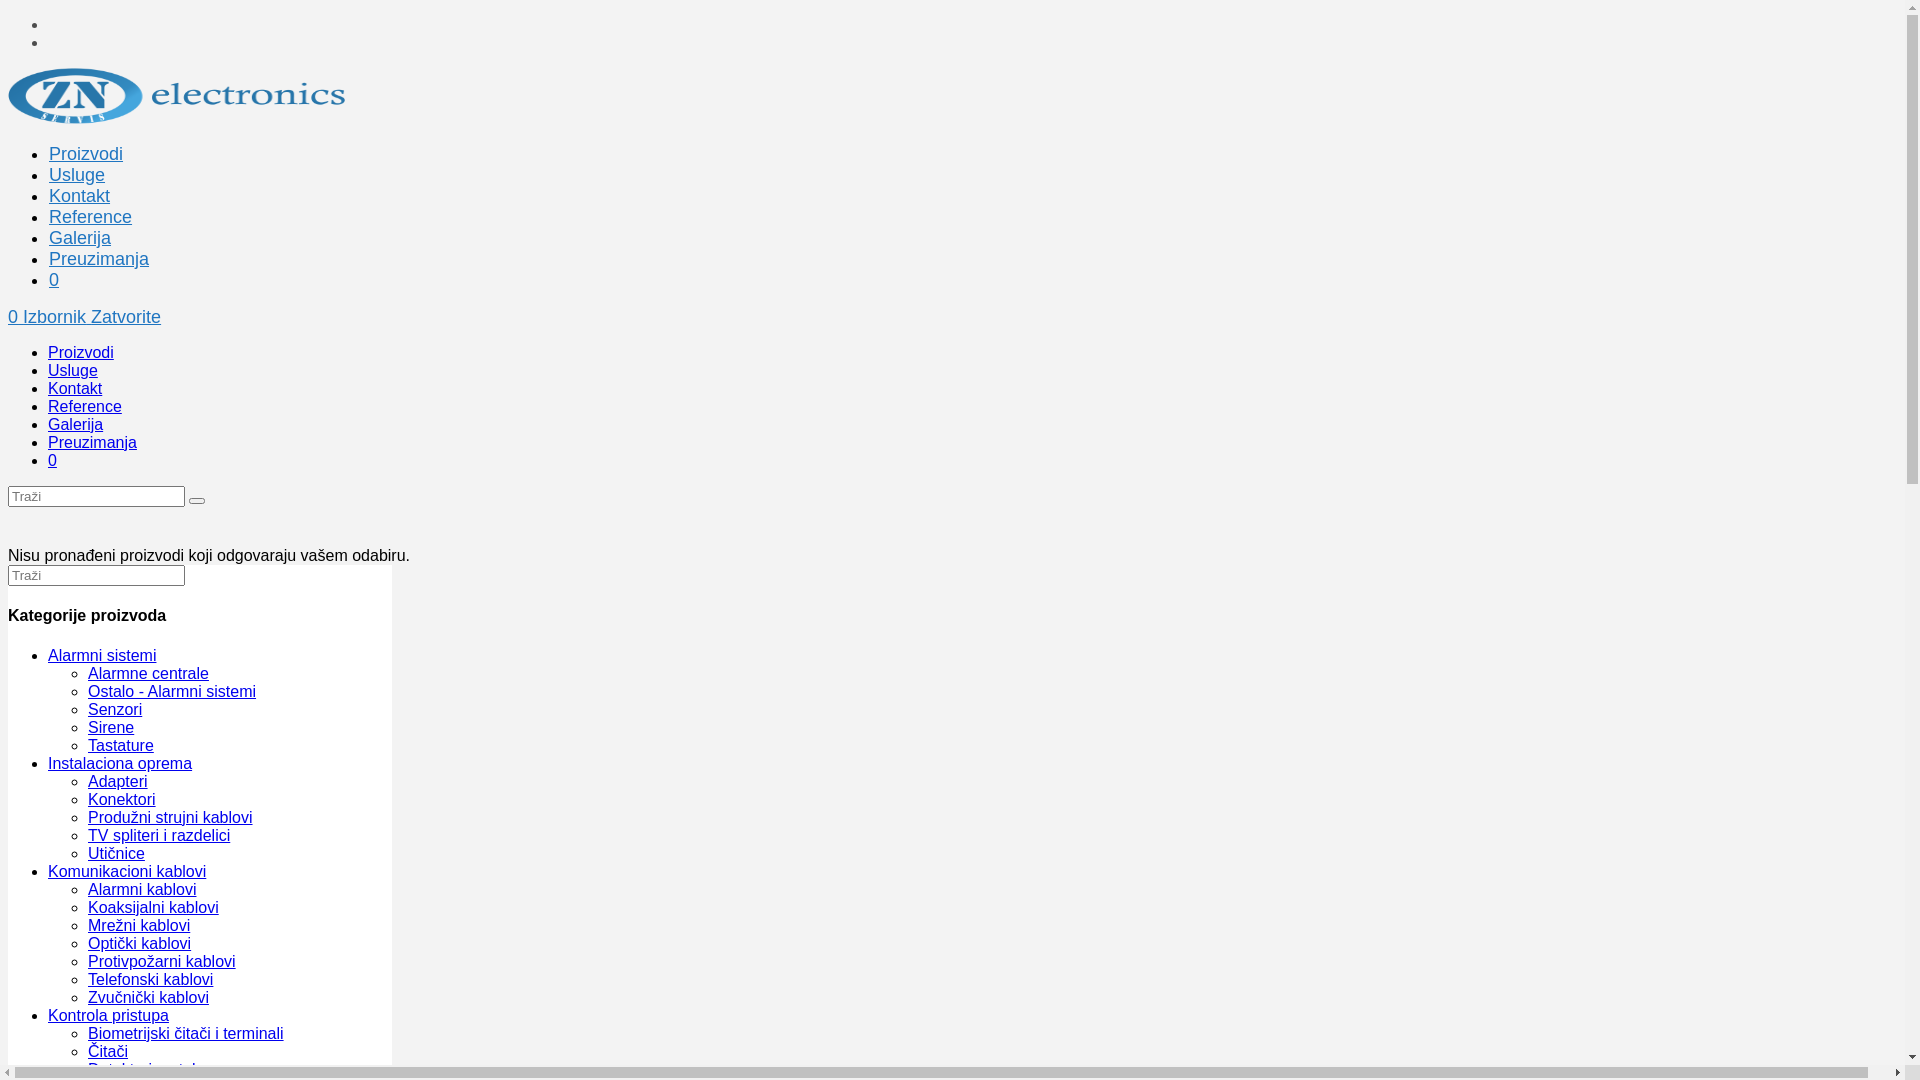 This screenshot has height=1080, width=1920. What do you see at coordinates (54, 280) in the screenshot?
I see `0` at bounding box center [54, 280].